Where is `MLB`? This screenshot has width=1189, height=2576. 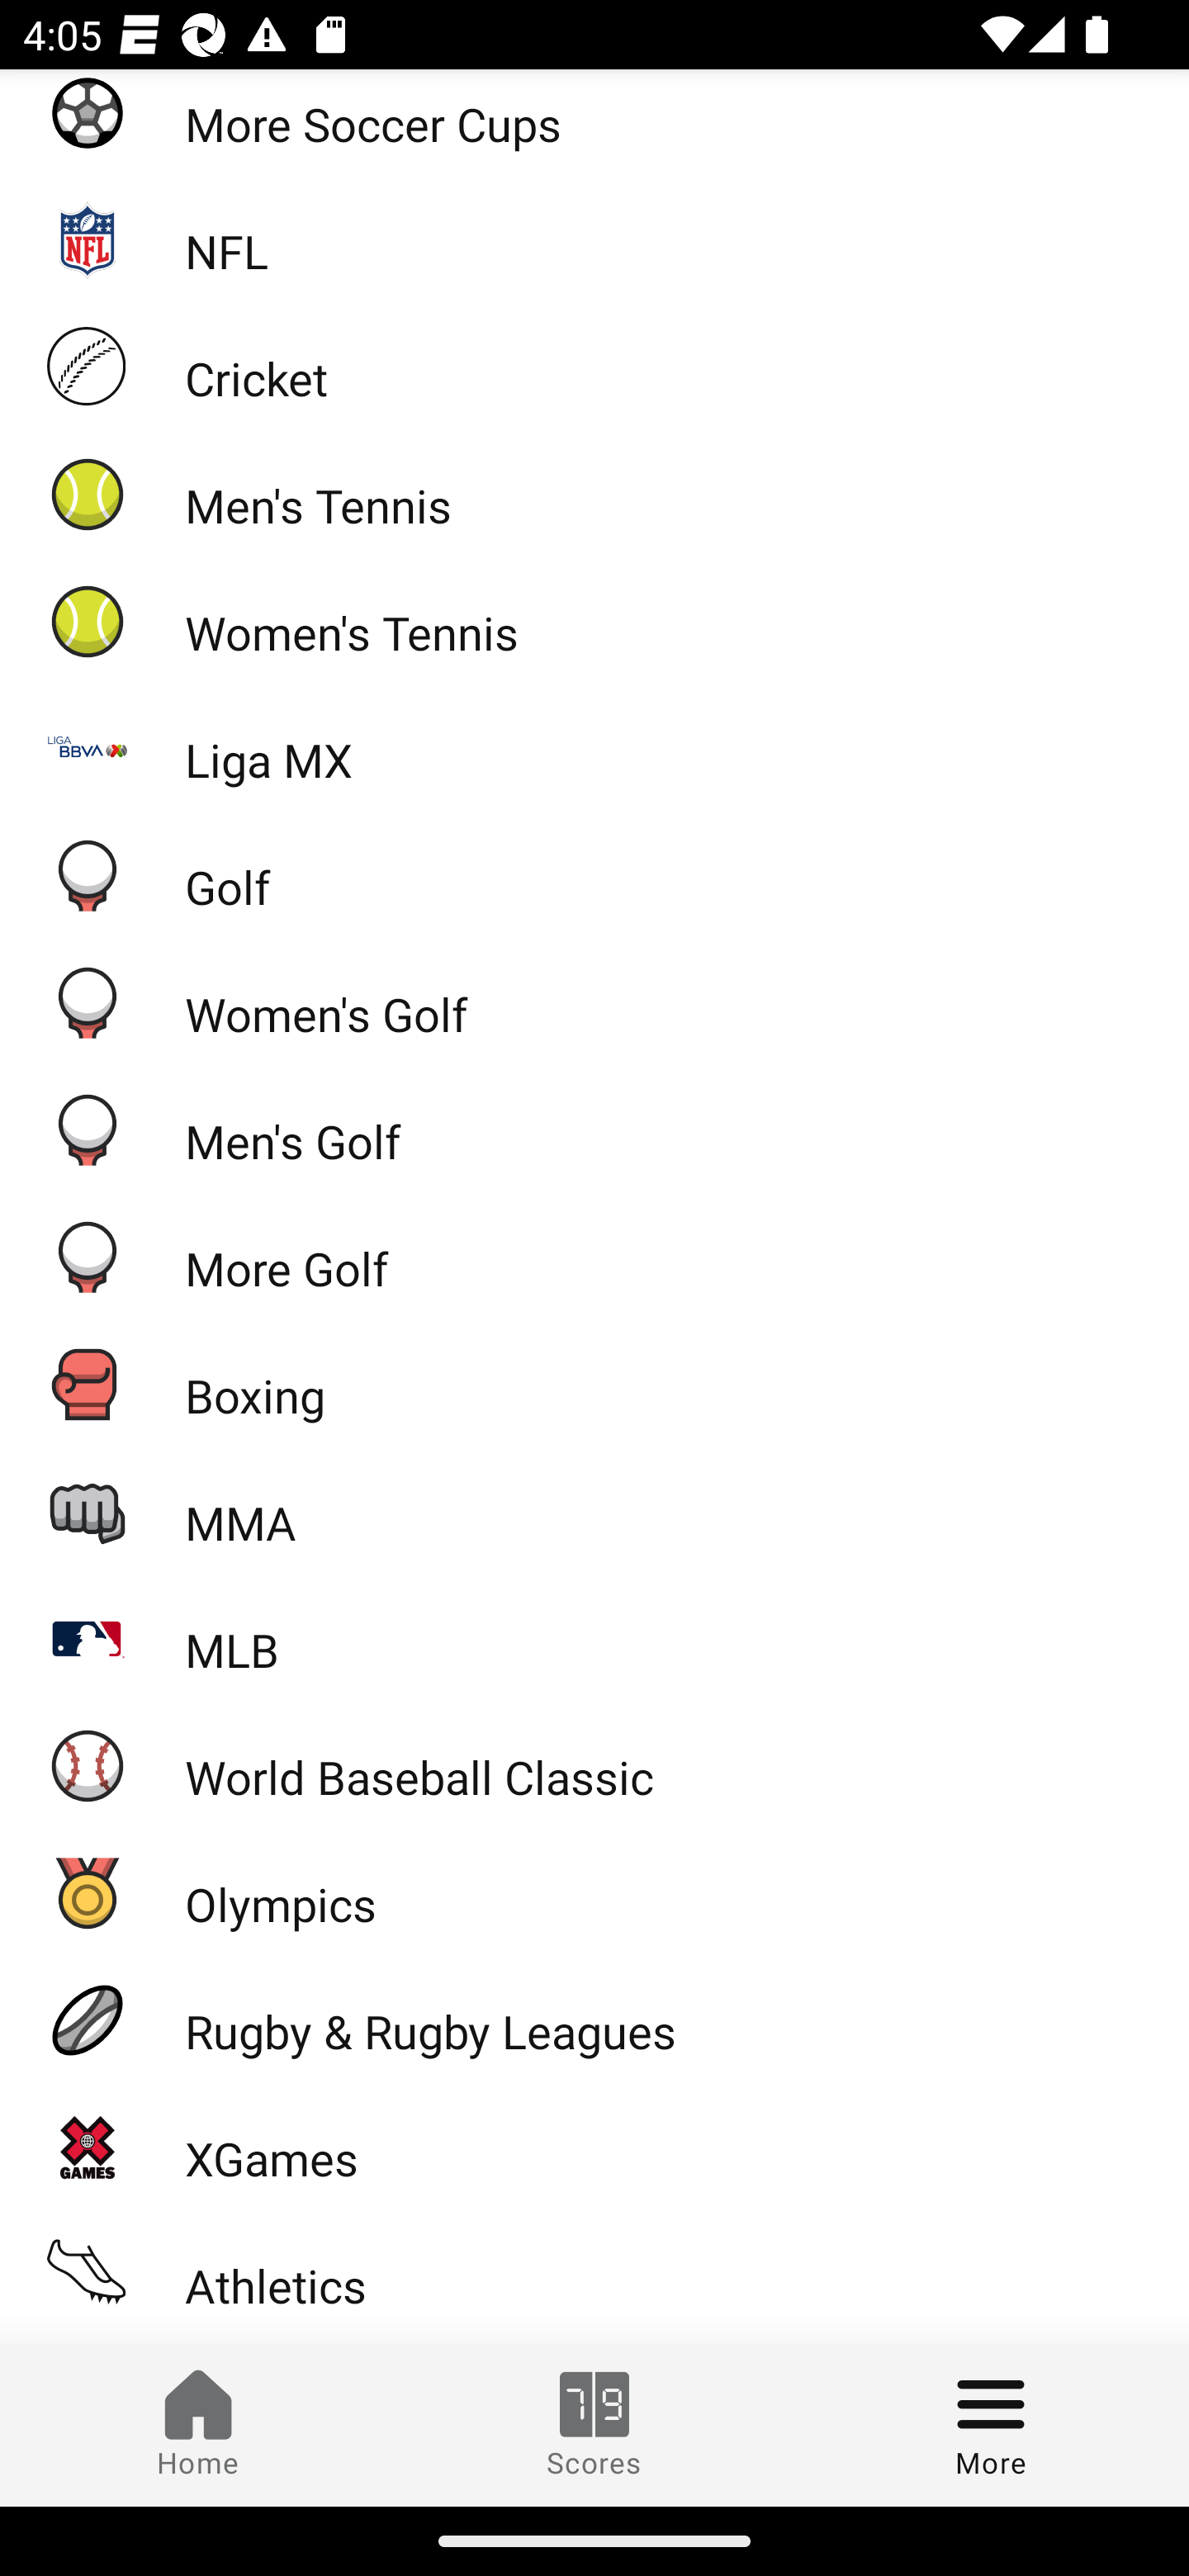 MLB is located at coordinates (594, 1638).